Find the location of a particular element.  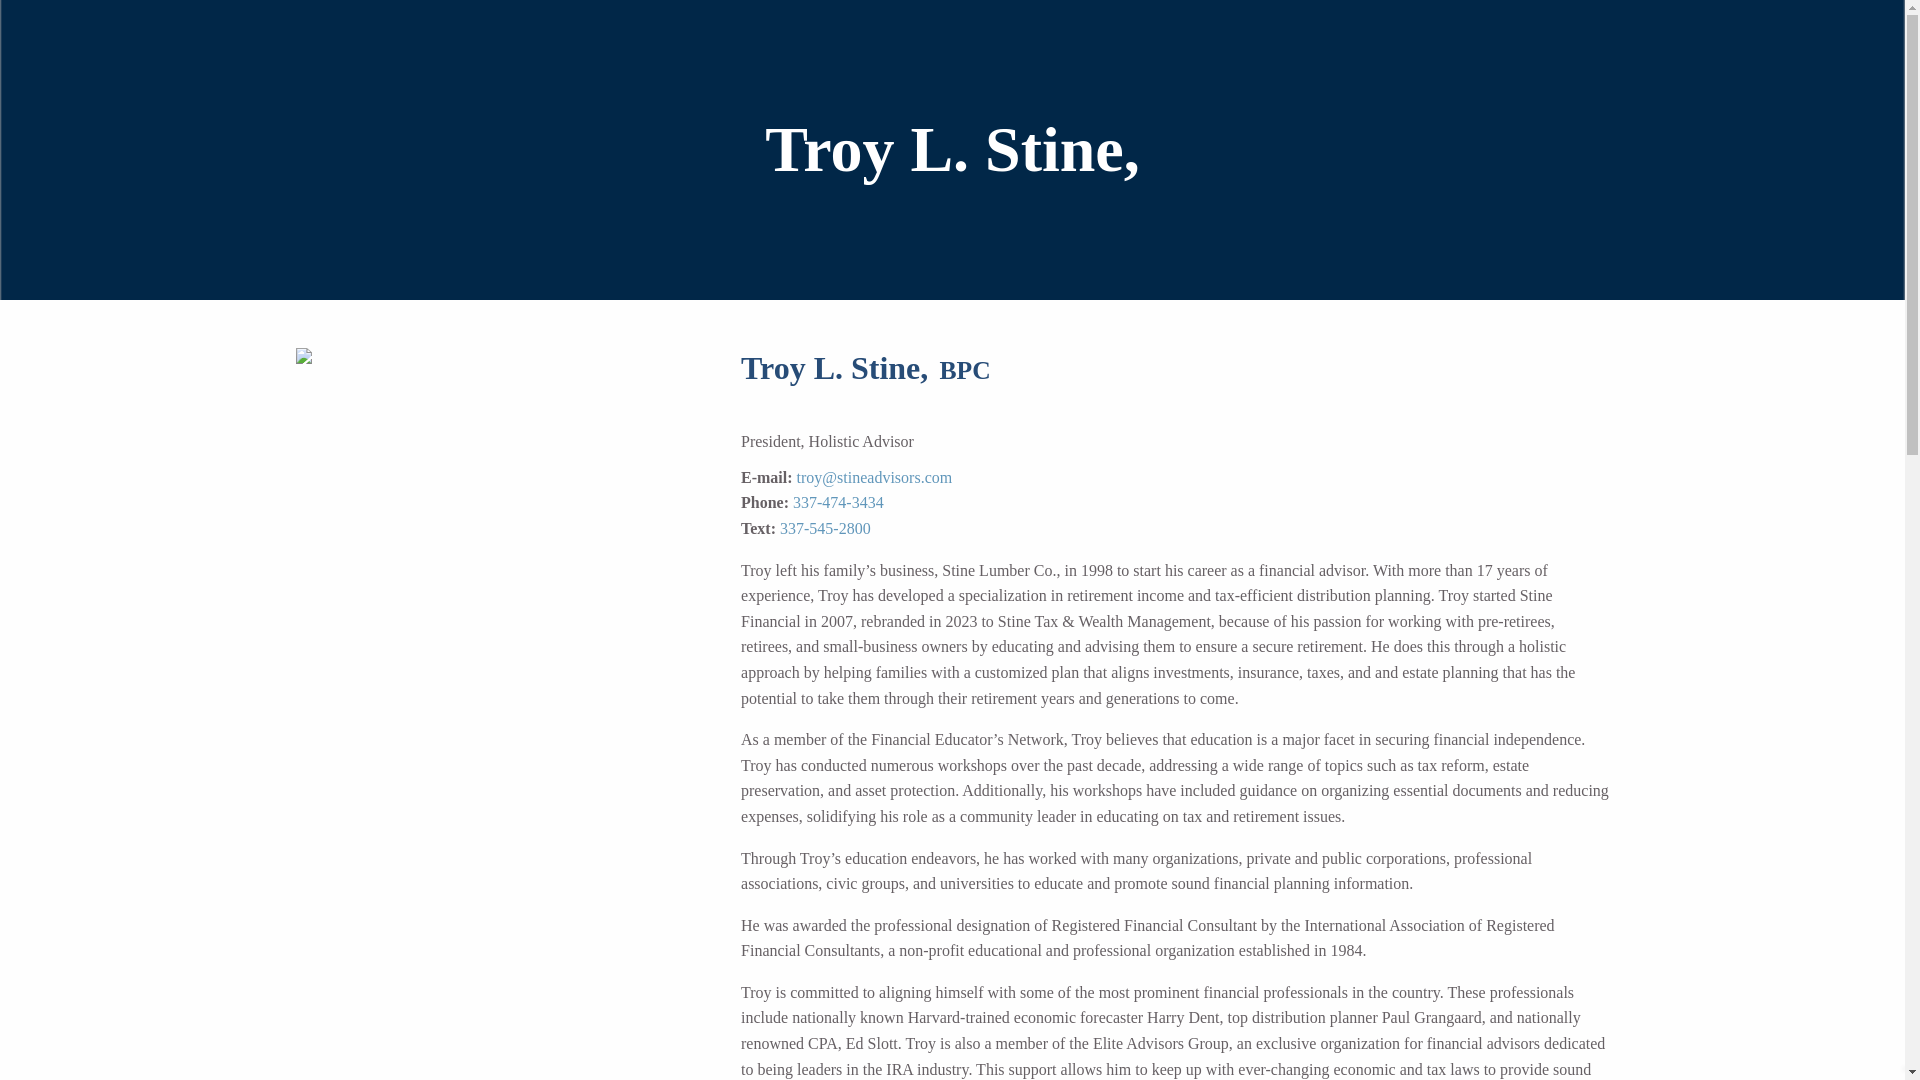

337-474-3434 is located at coordinates (838, 502).